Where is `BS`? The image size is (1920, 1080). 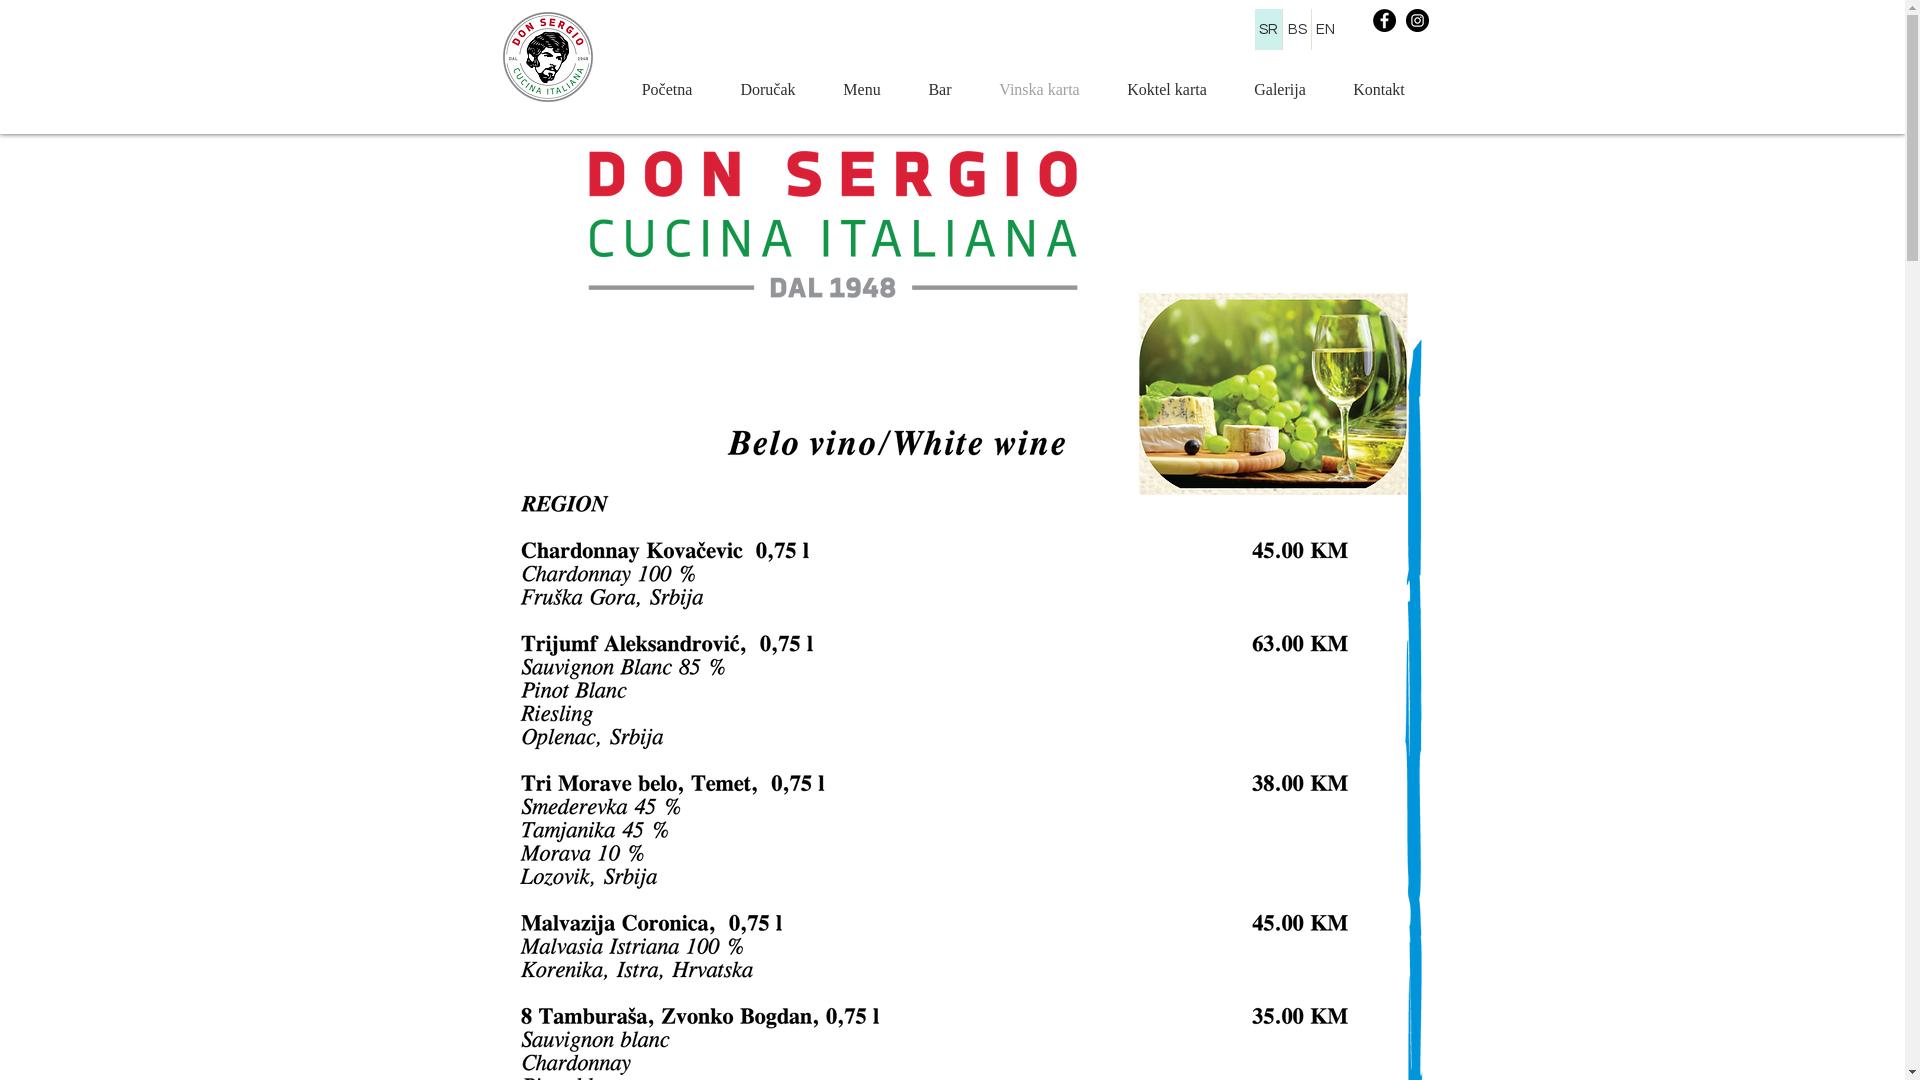
BS is located at coordinates (1296, 30).